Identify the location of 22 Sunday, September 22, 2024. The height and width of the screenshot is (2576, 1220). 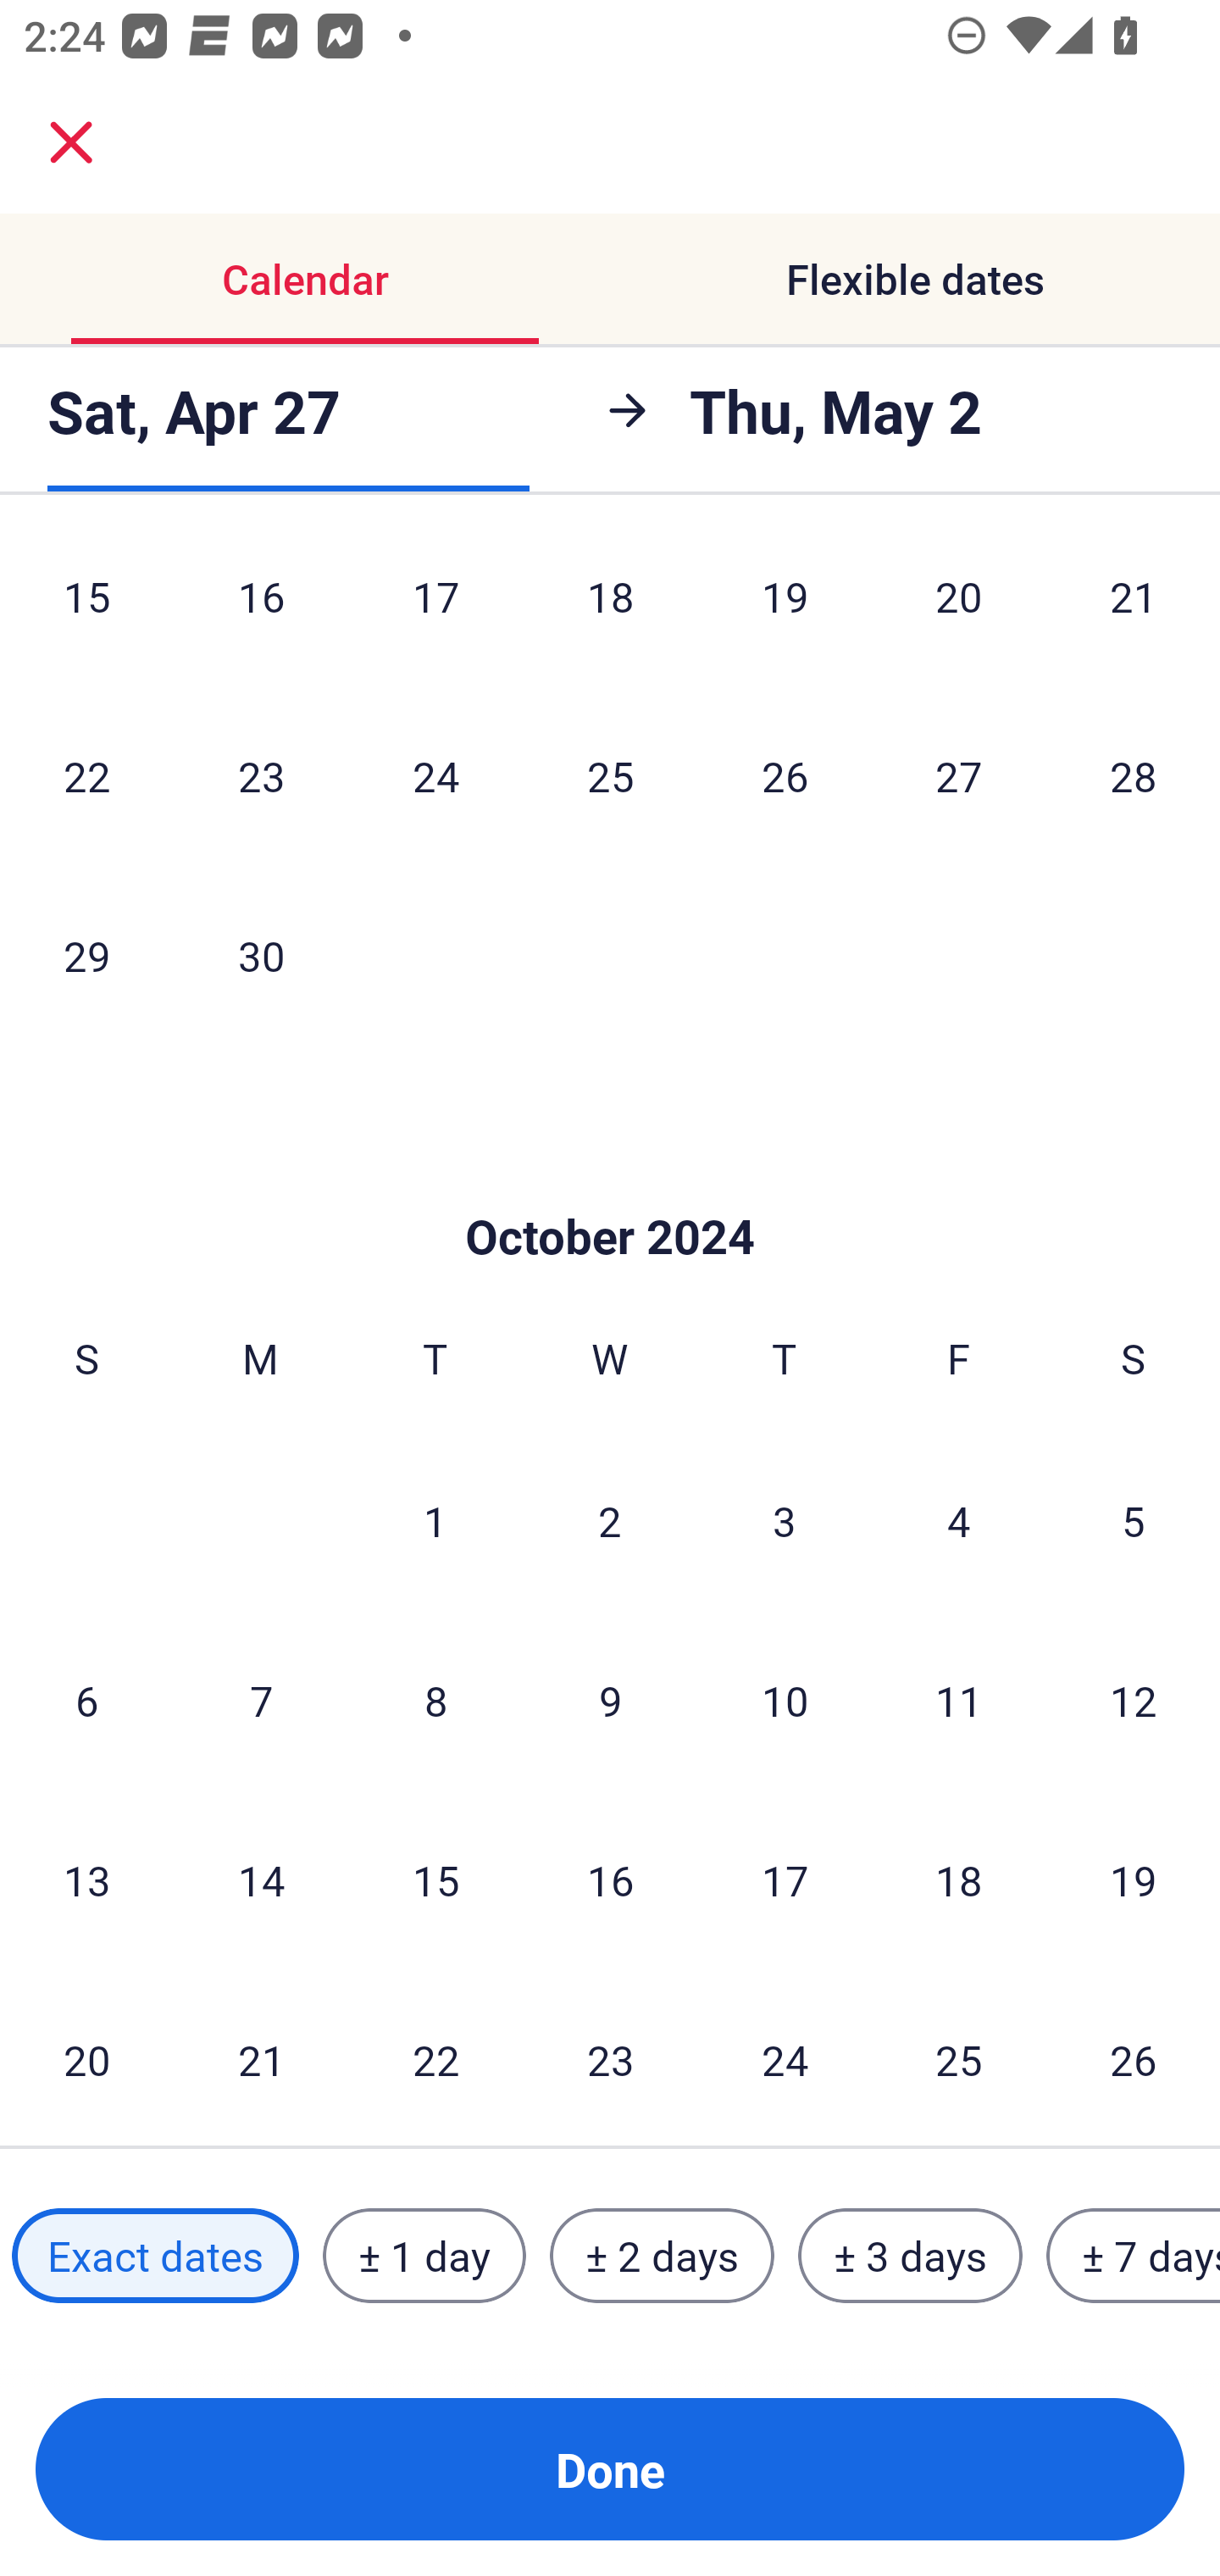
(86, 774).